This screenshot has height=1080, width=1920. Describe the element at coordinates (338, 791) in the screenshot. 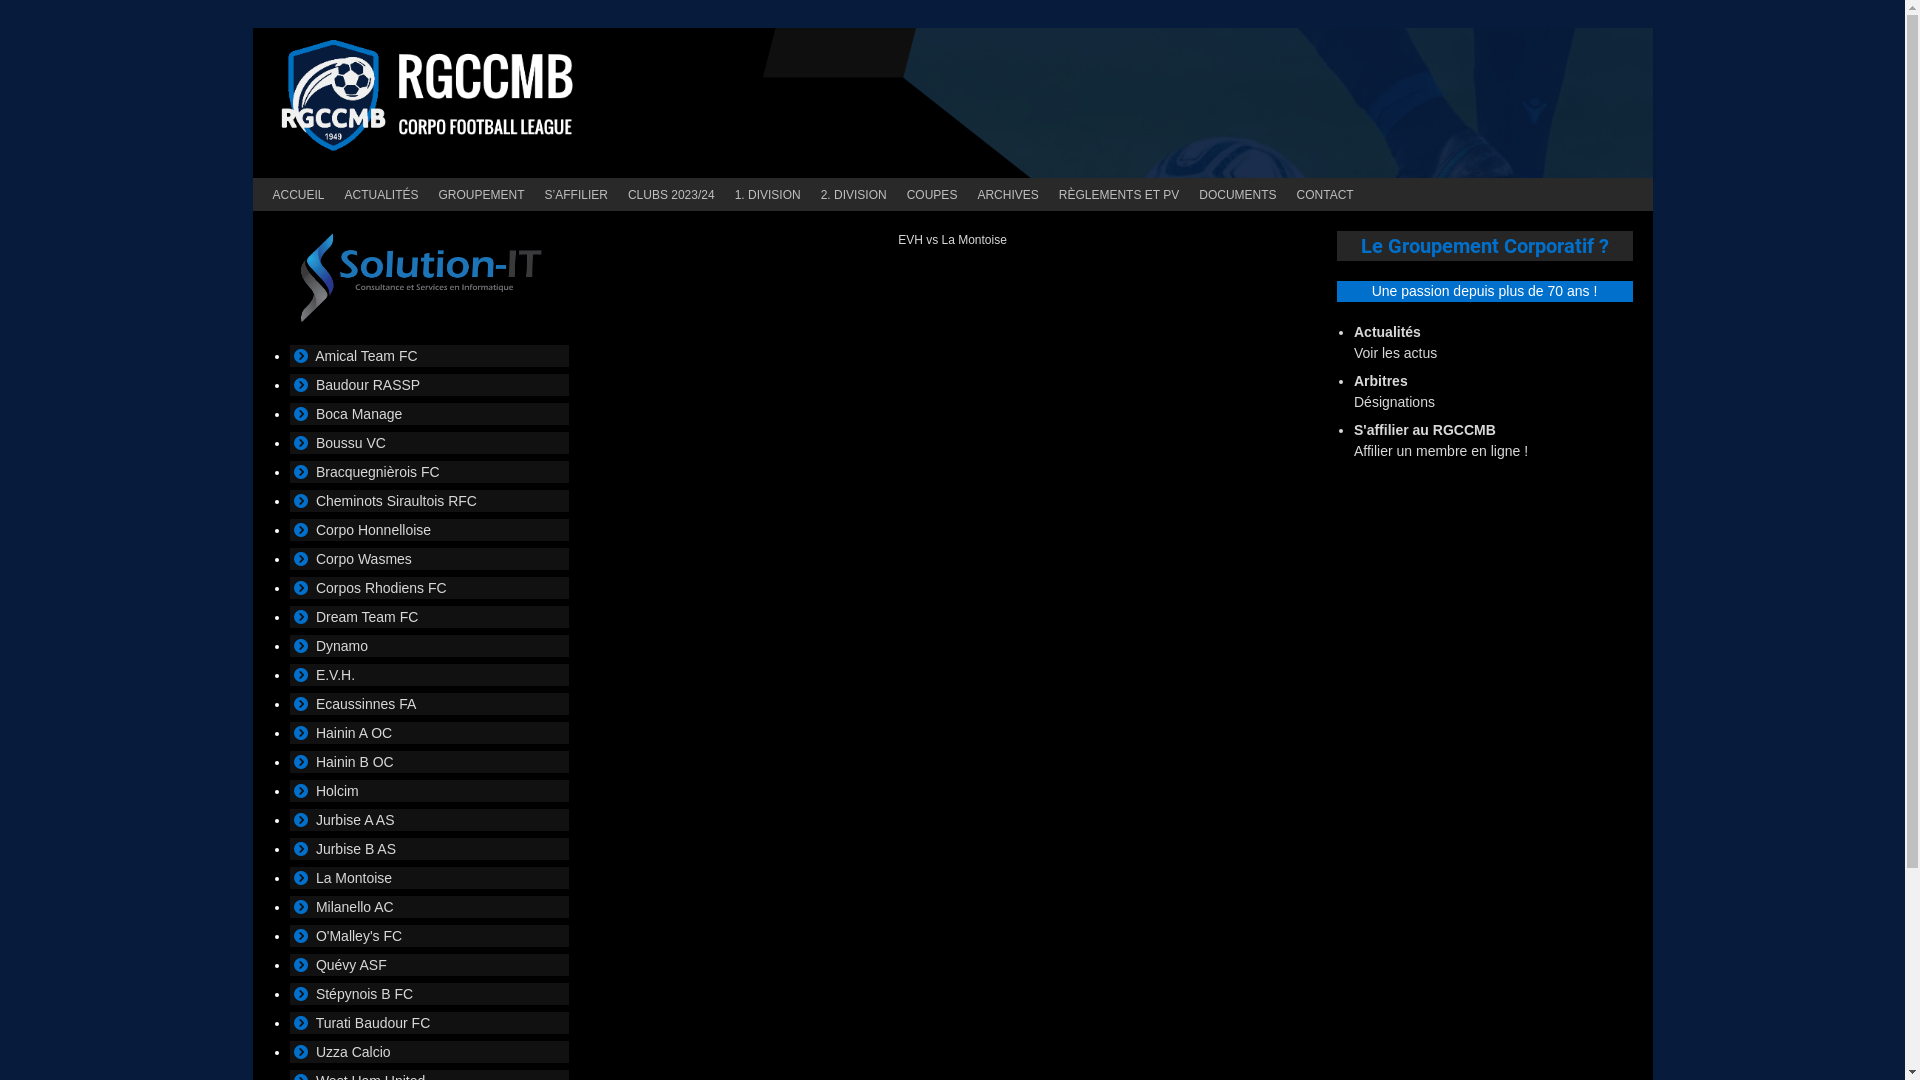

I see `Holcim` at that location.